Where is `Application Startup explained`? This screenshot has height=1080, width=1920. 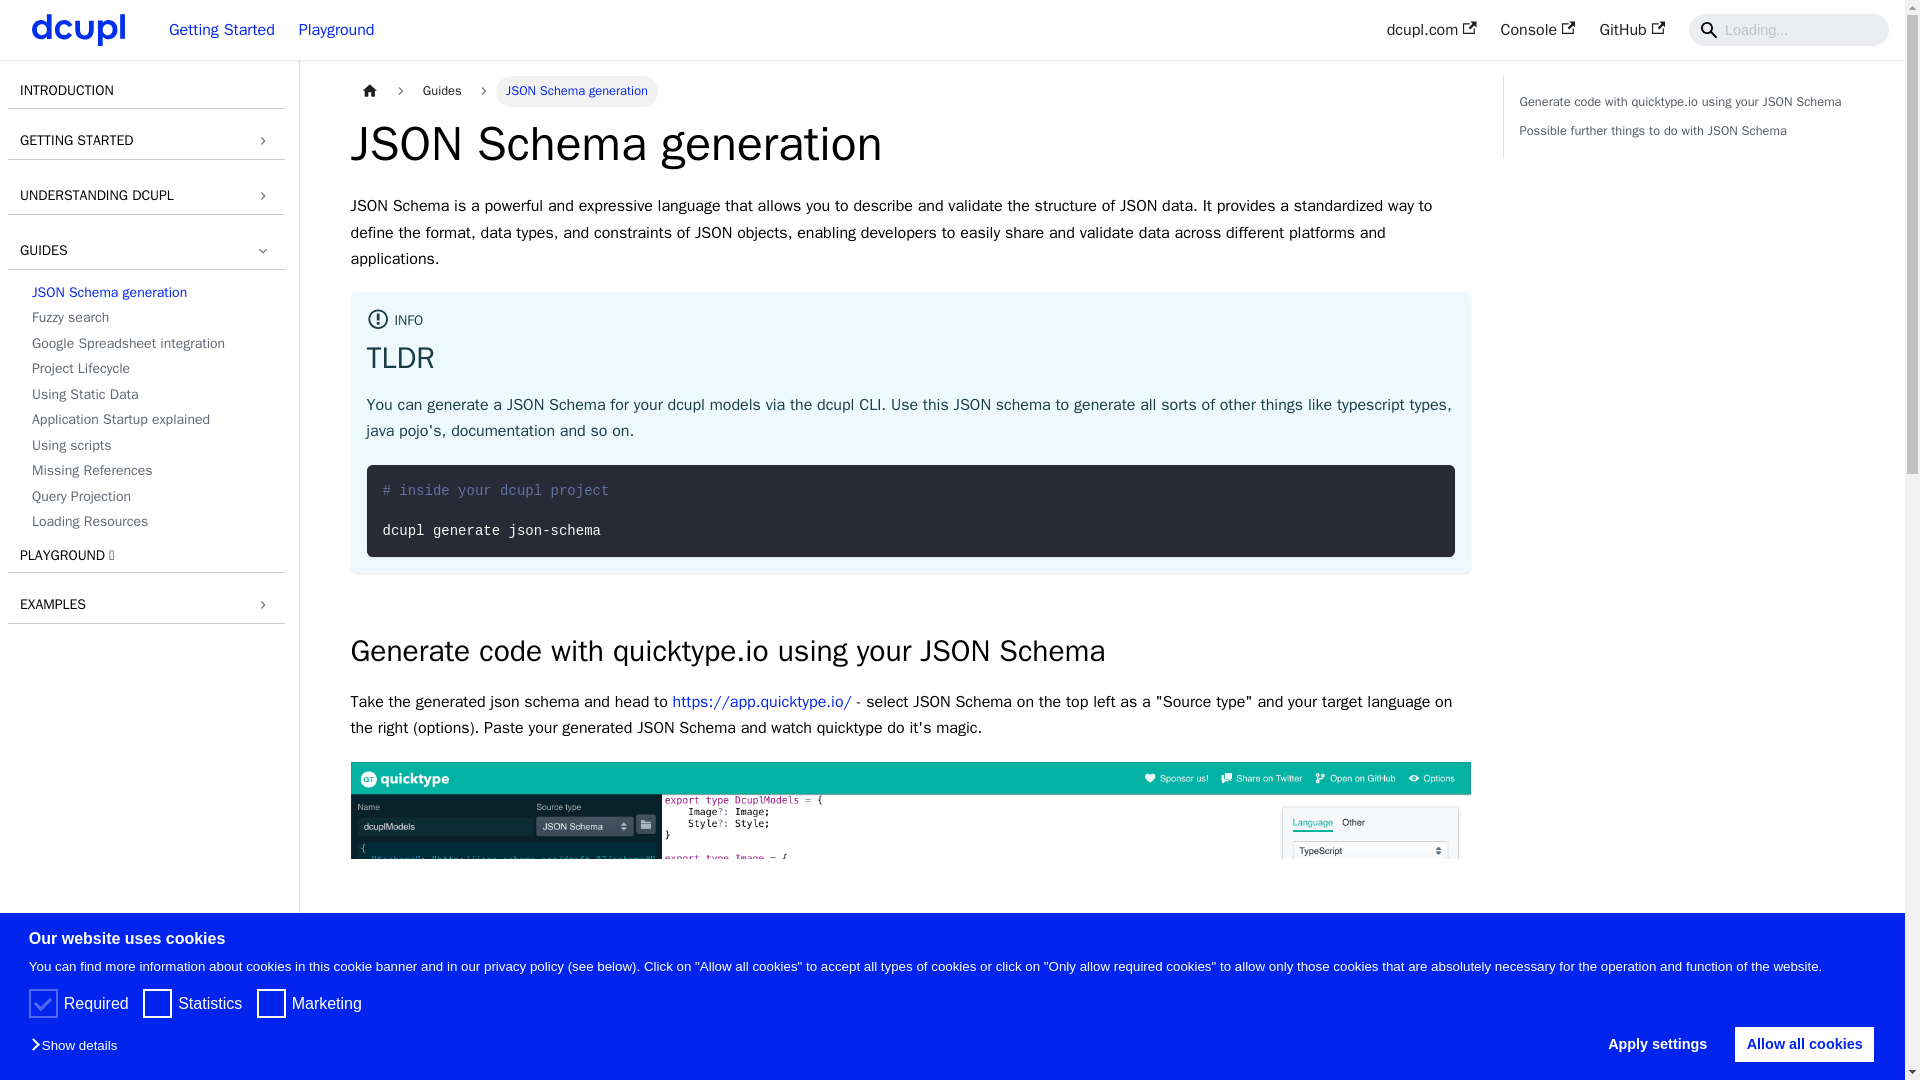
Application Startup explained is located at coordinates (152, 420).